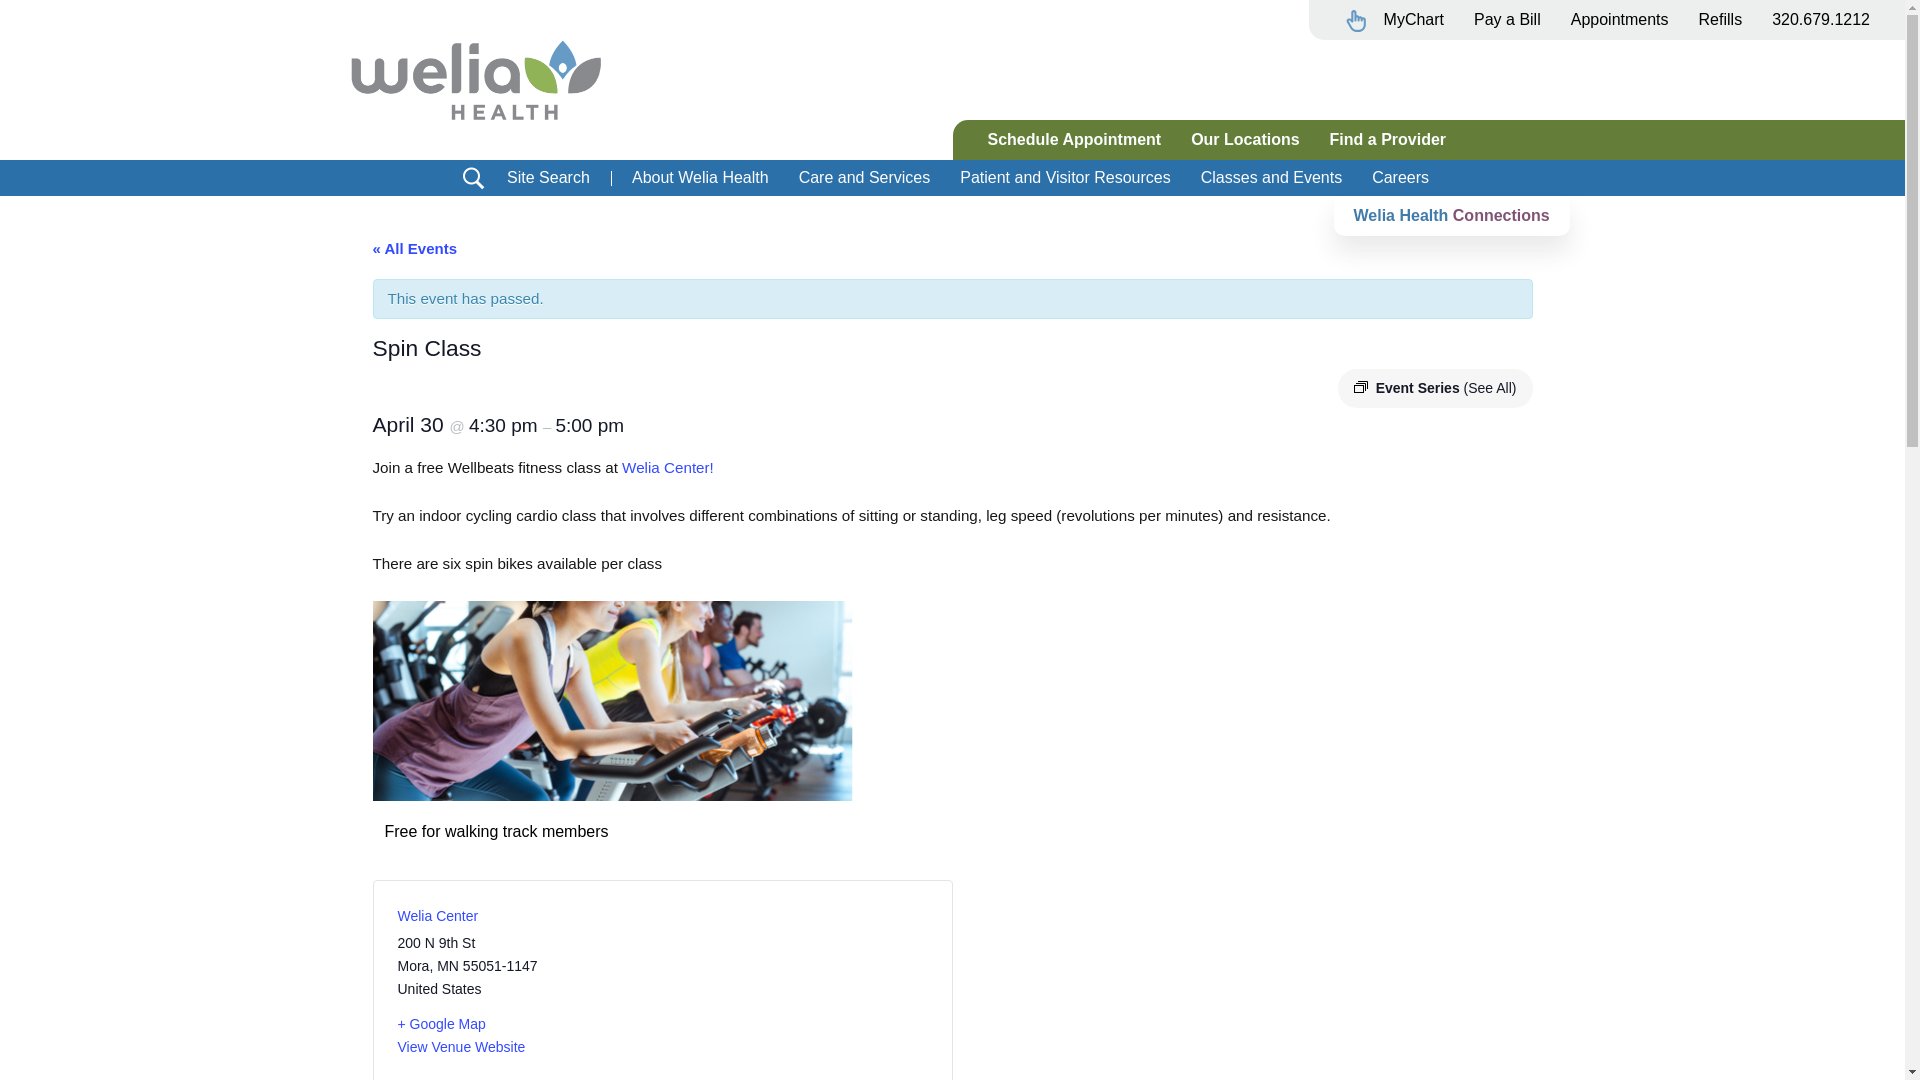  Describe the element at coordinates (1400, 176) in the screenshot. I see `Careers` at that location.